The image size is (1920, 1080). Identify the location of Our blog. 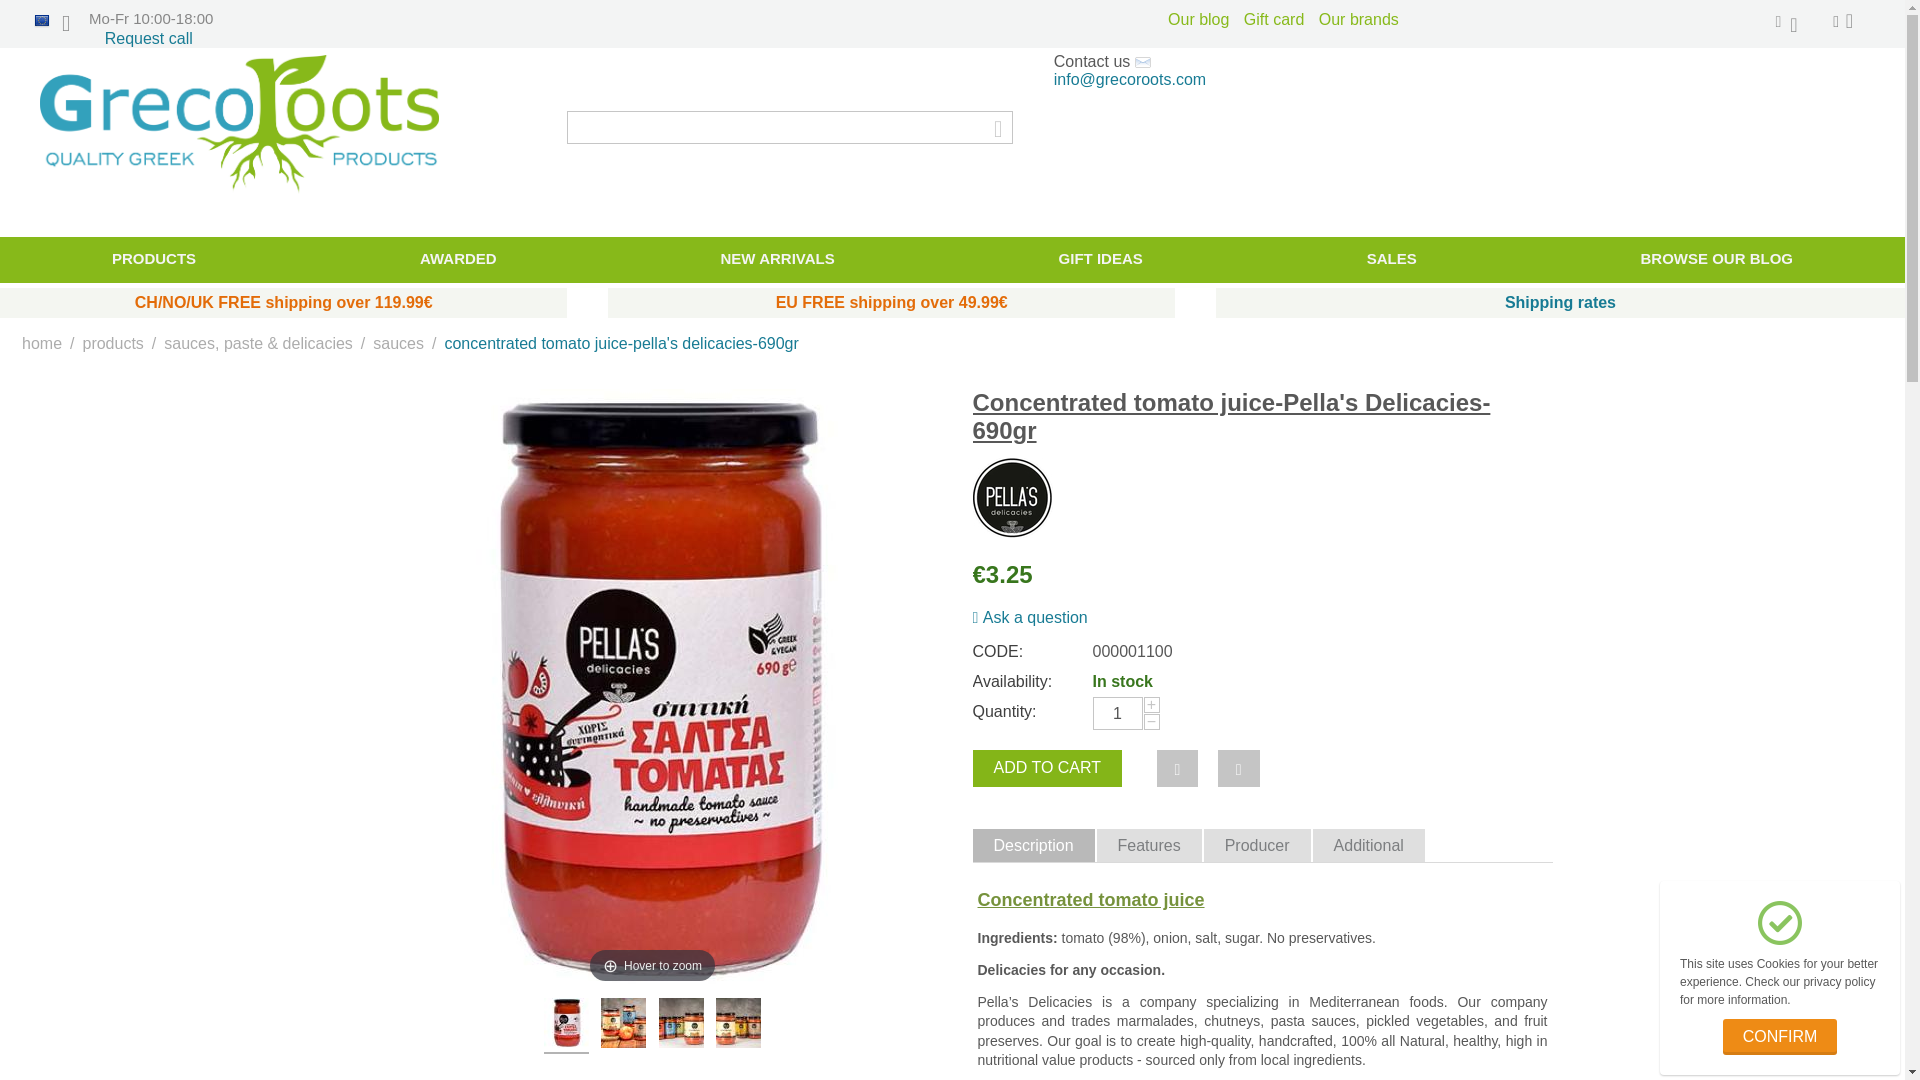
(1200, 19).